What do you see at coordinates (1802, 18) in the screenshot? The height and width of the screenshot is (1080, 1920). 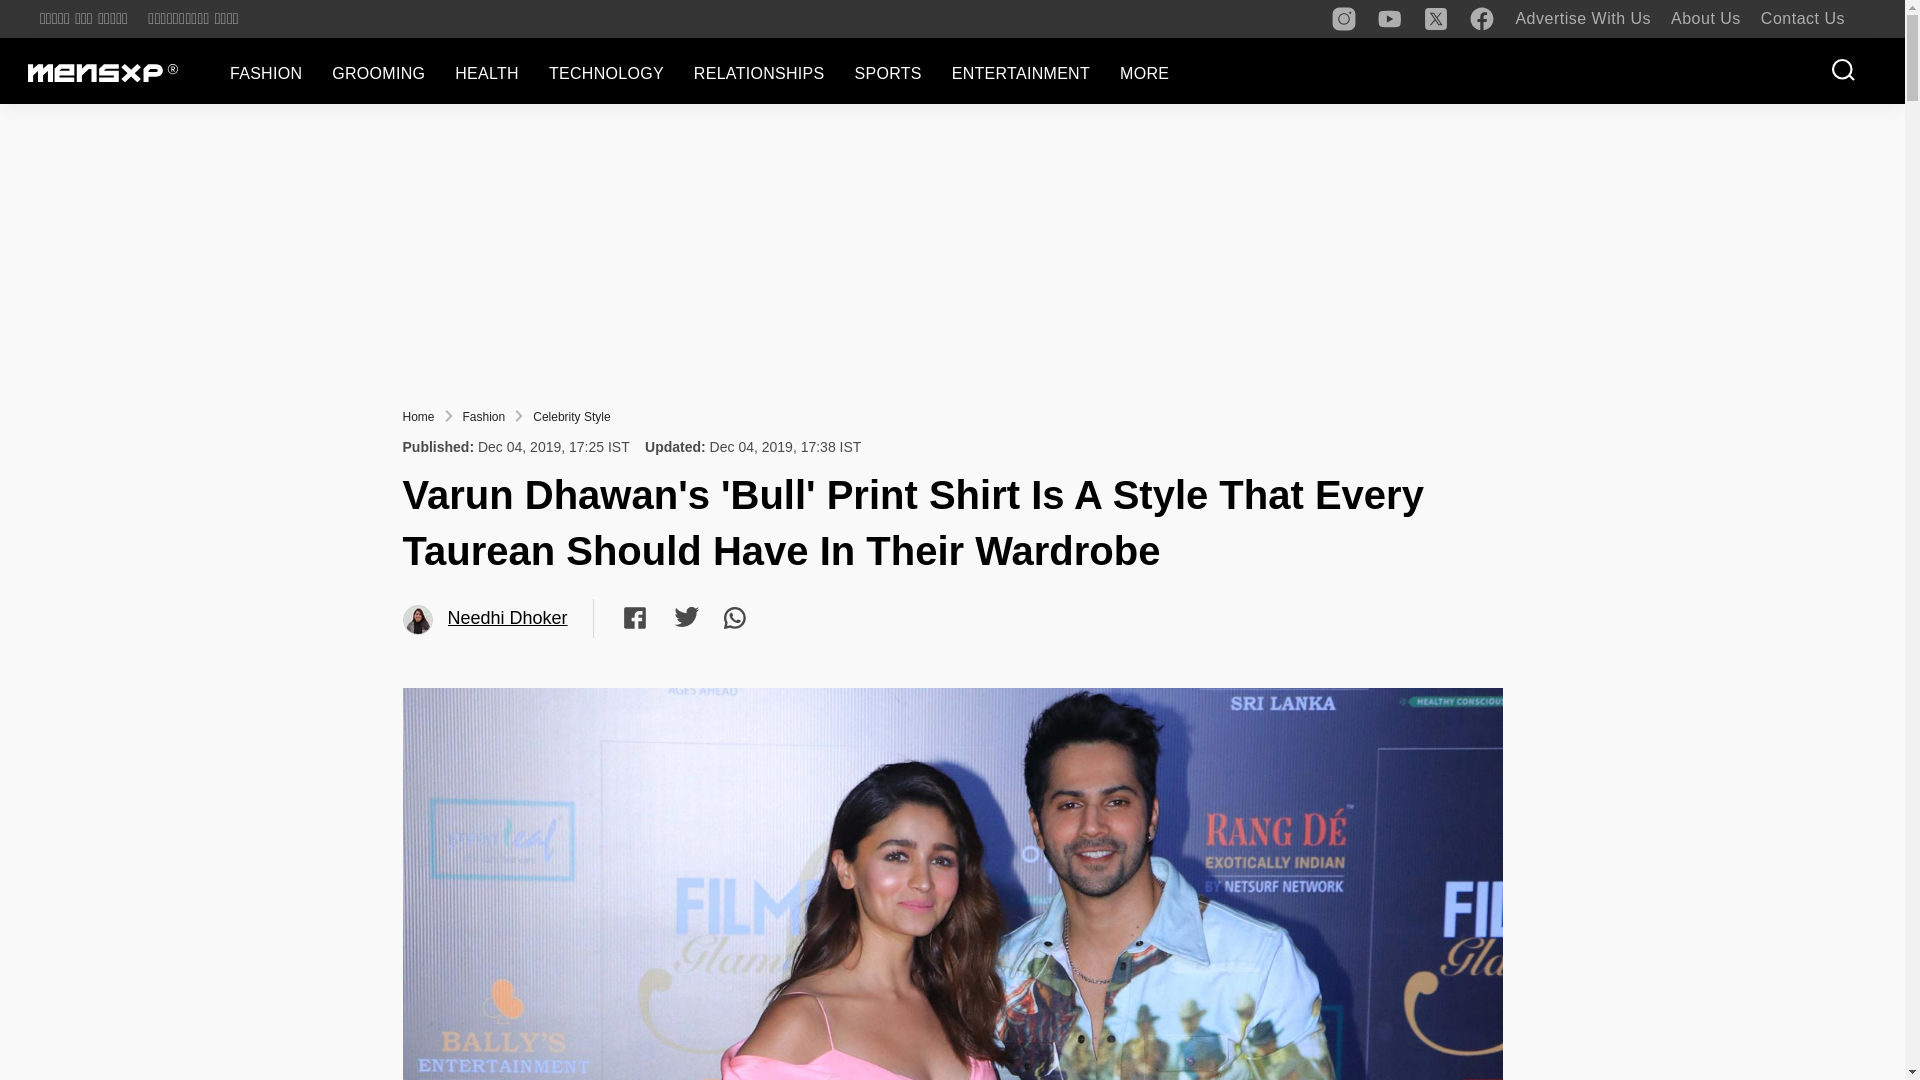 I see `Contact Us ` at bounding box center [1802, 18].